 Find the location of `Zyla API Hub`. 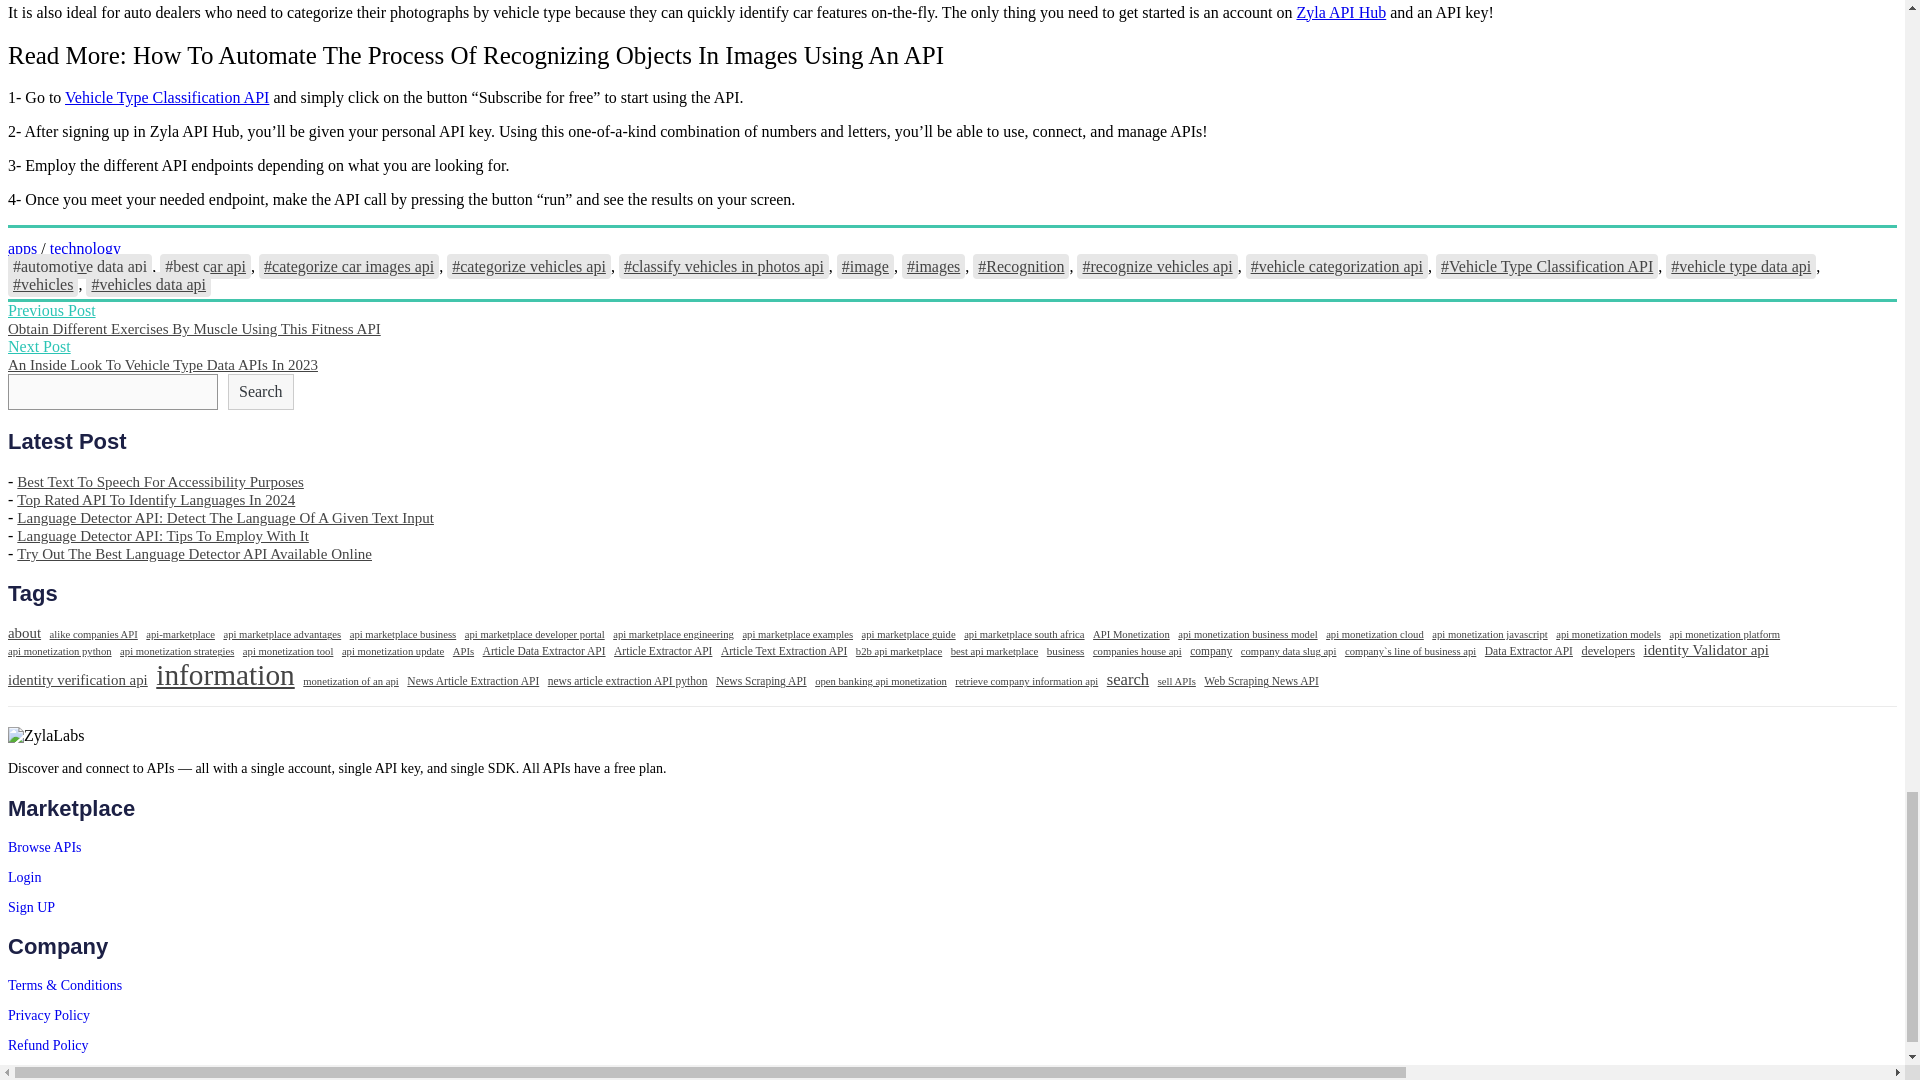

Zyla API Hub is located at coordinates (1341, 12).